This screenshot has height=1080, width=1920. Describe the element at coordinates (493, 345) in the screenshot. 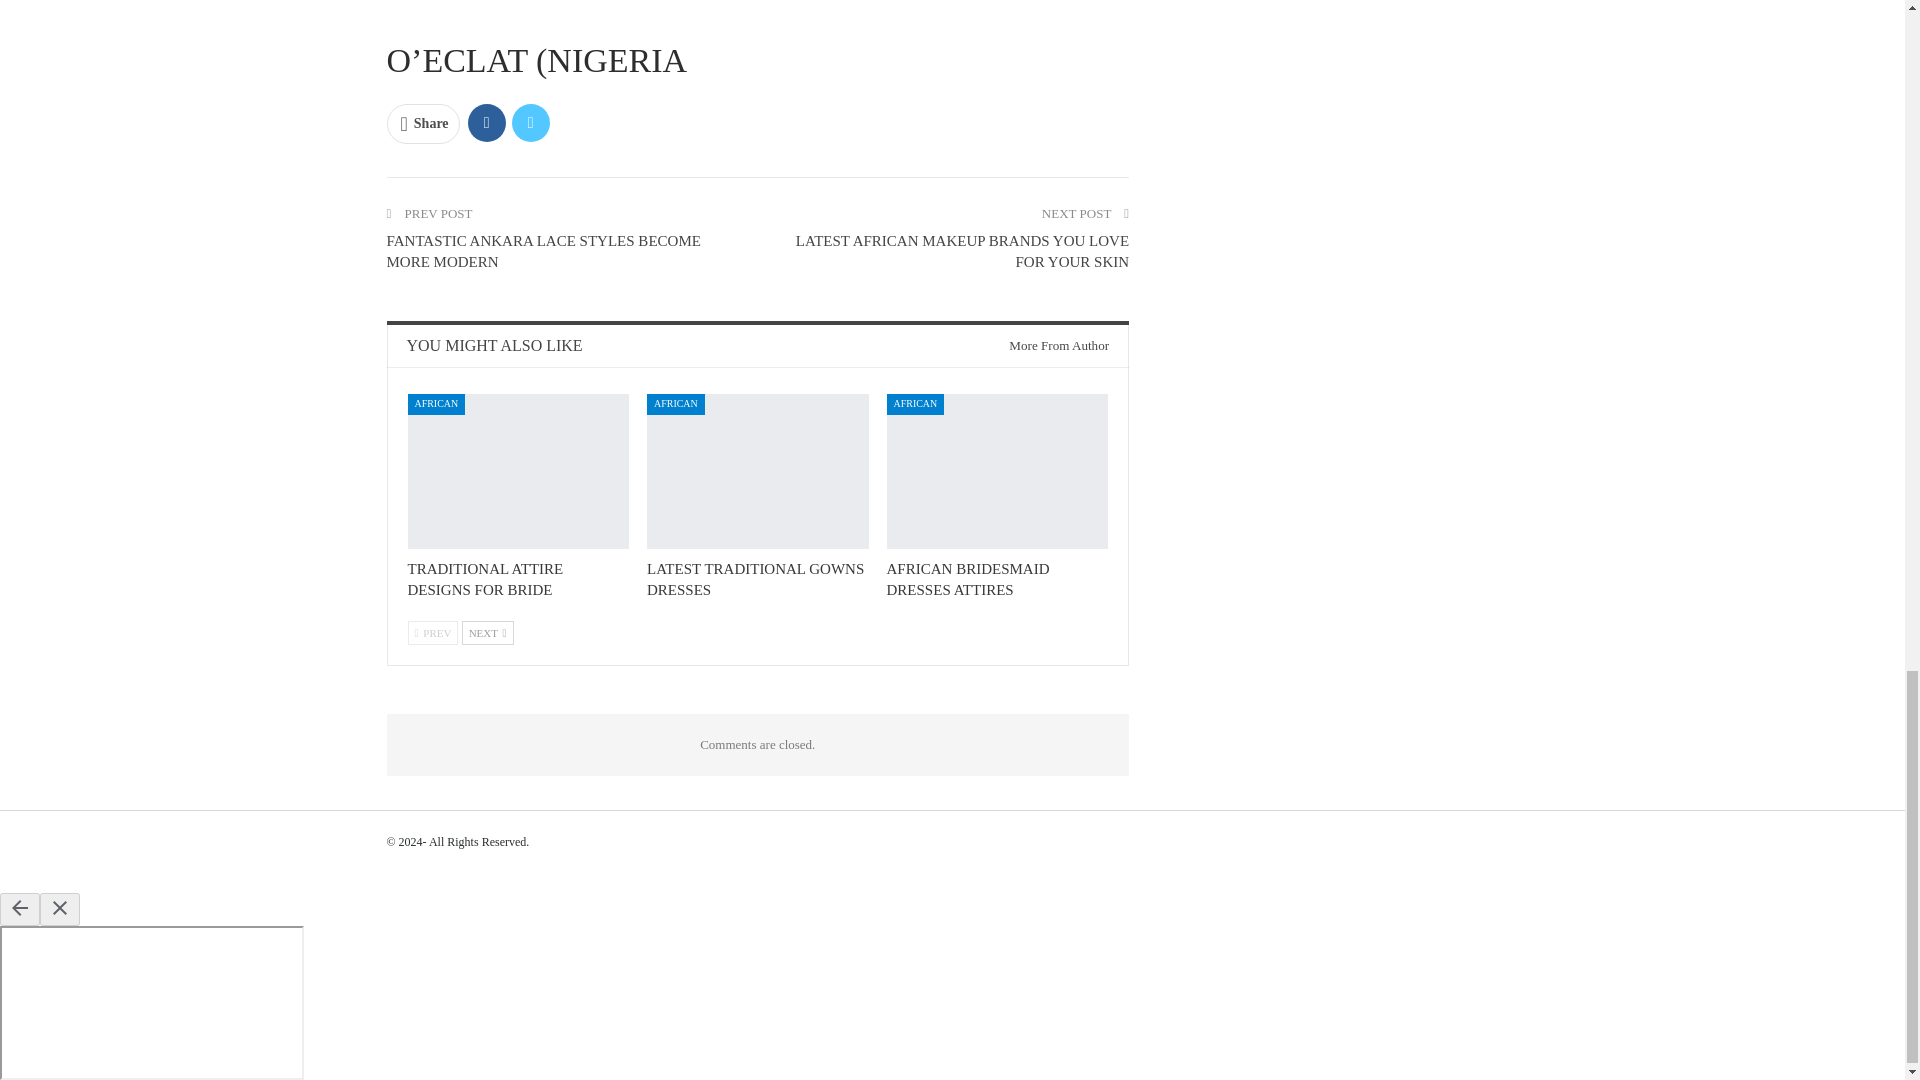

I see `YOU MIGHT ALSO LIKE` at that location.